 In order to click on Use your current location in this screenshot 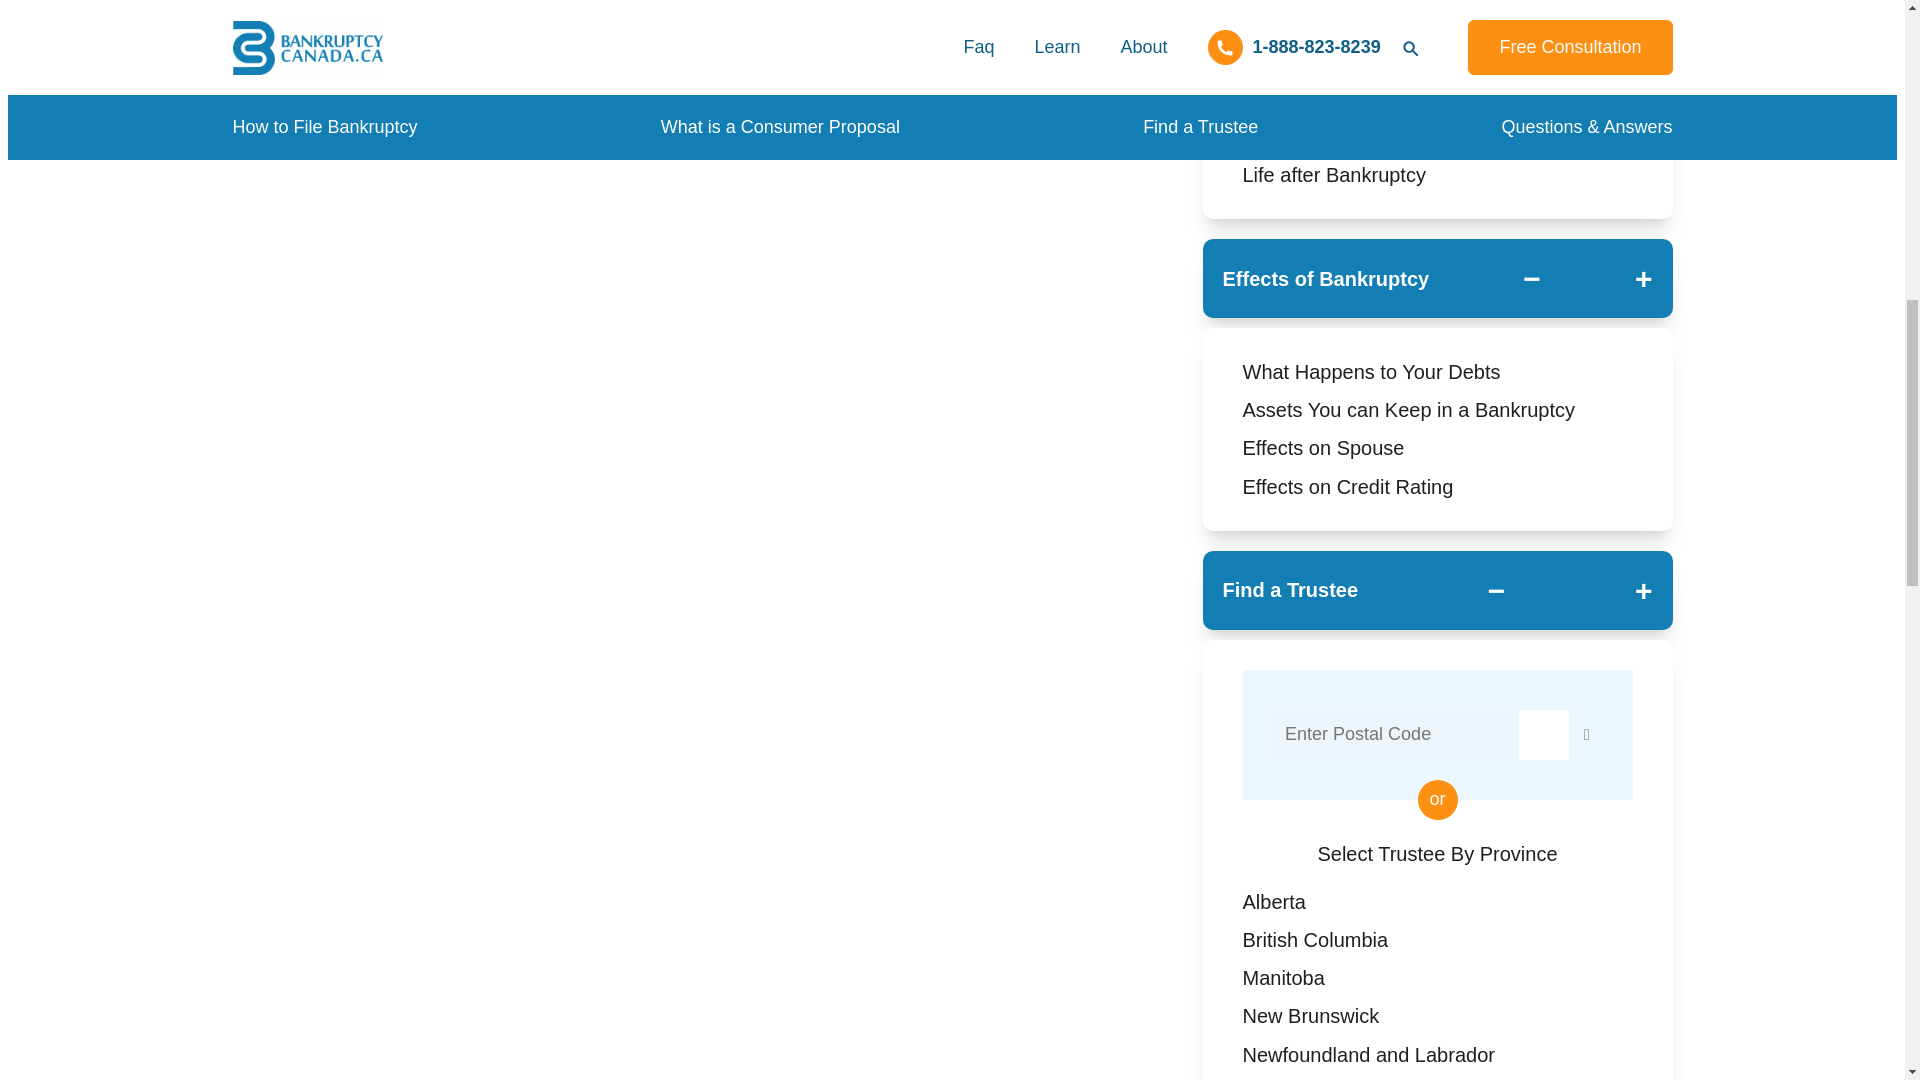, I will do `click(1586, 734)`.